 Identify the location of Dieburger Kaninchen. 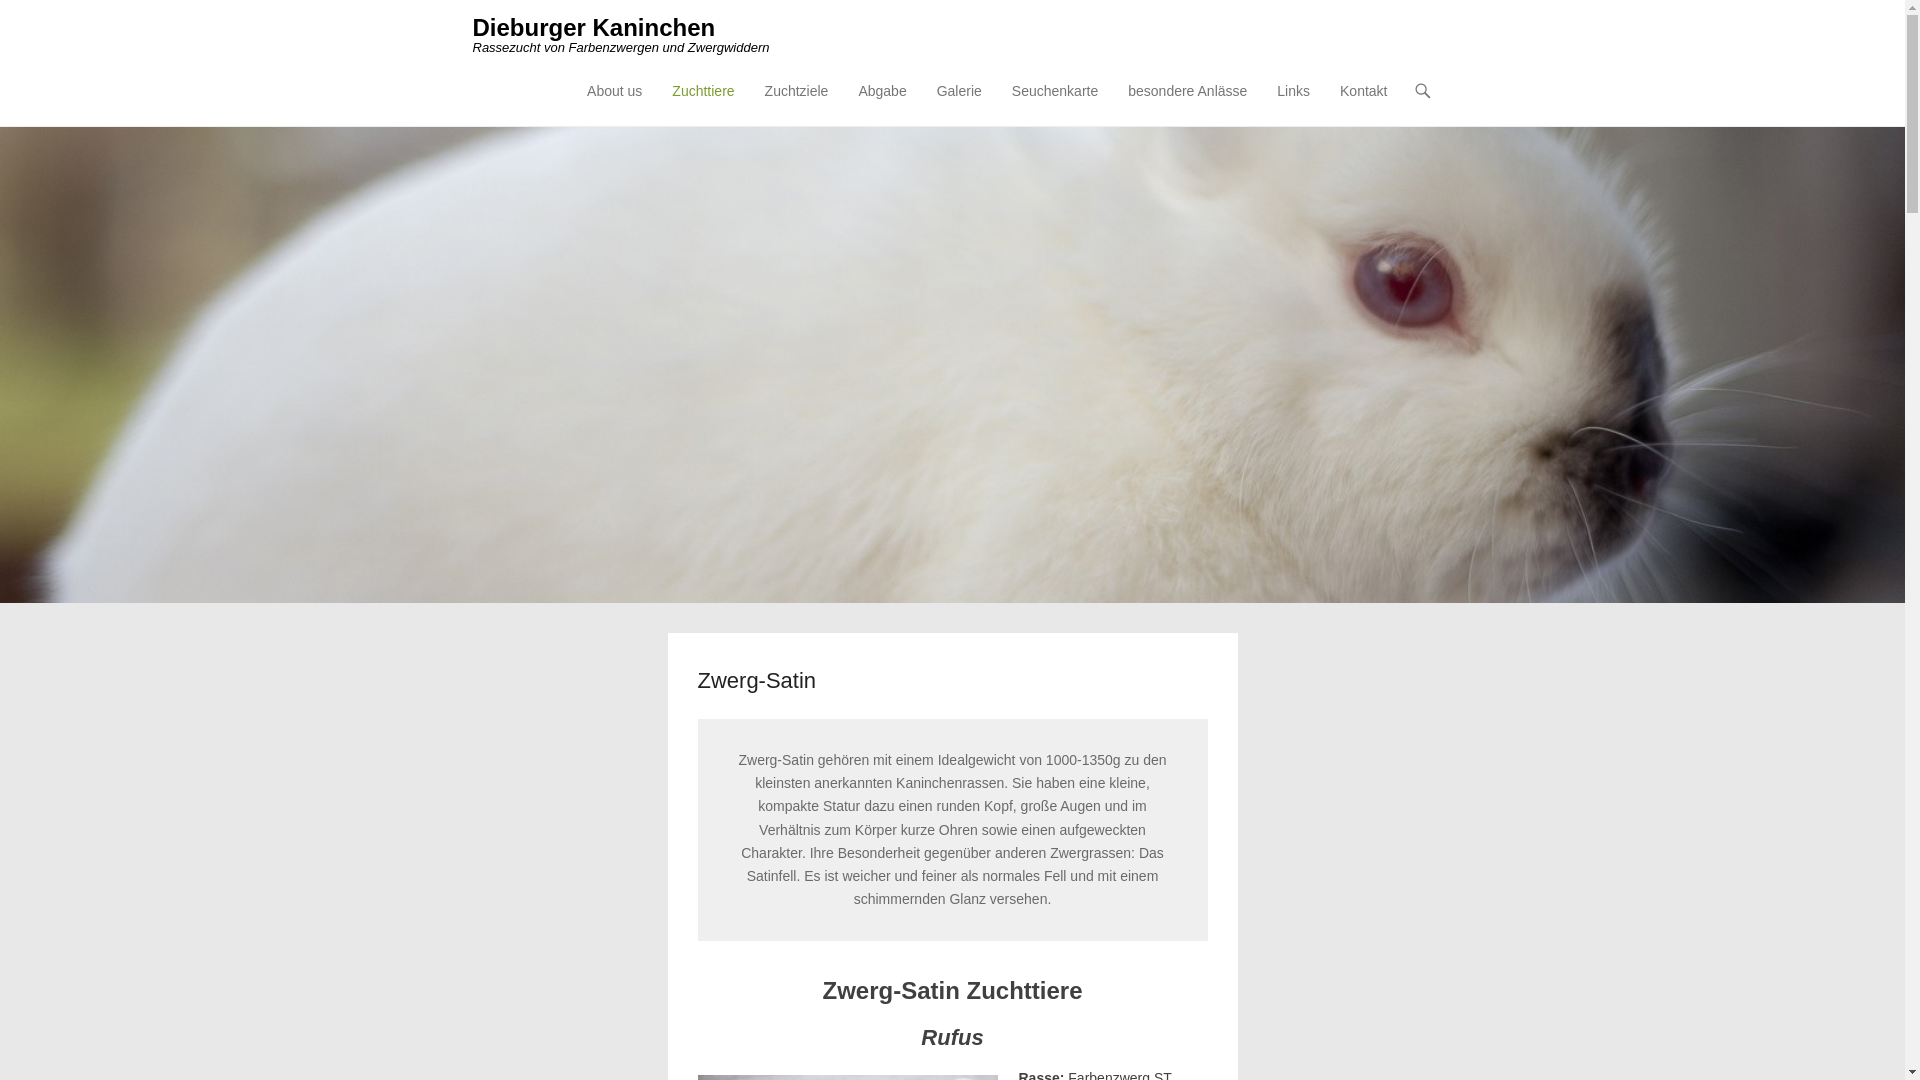
(594, 28).